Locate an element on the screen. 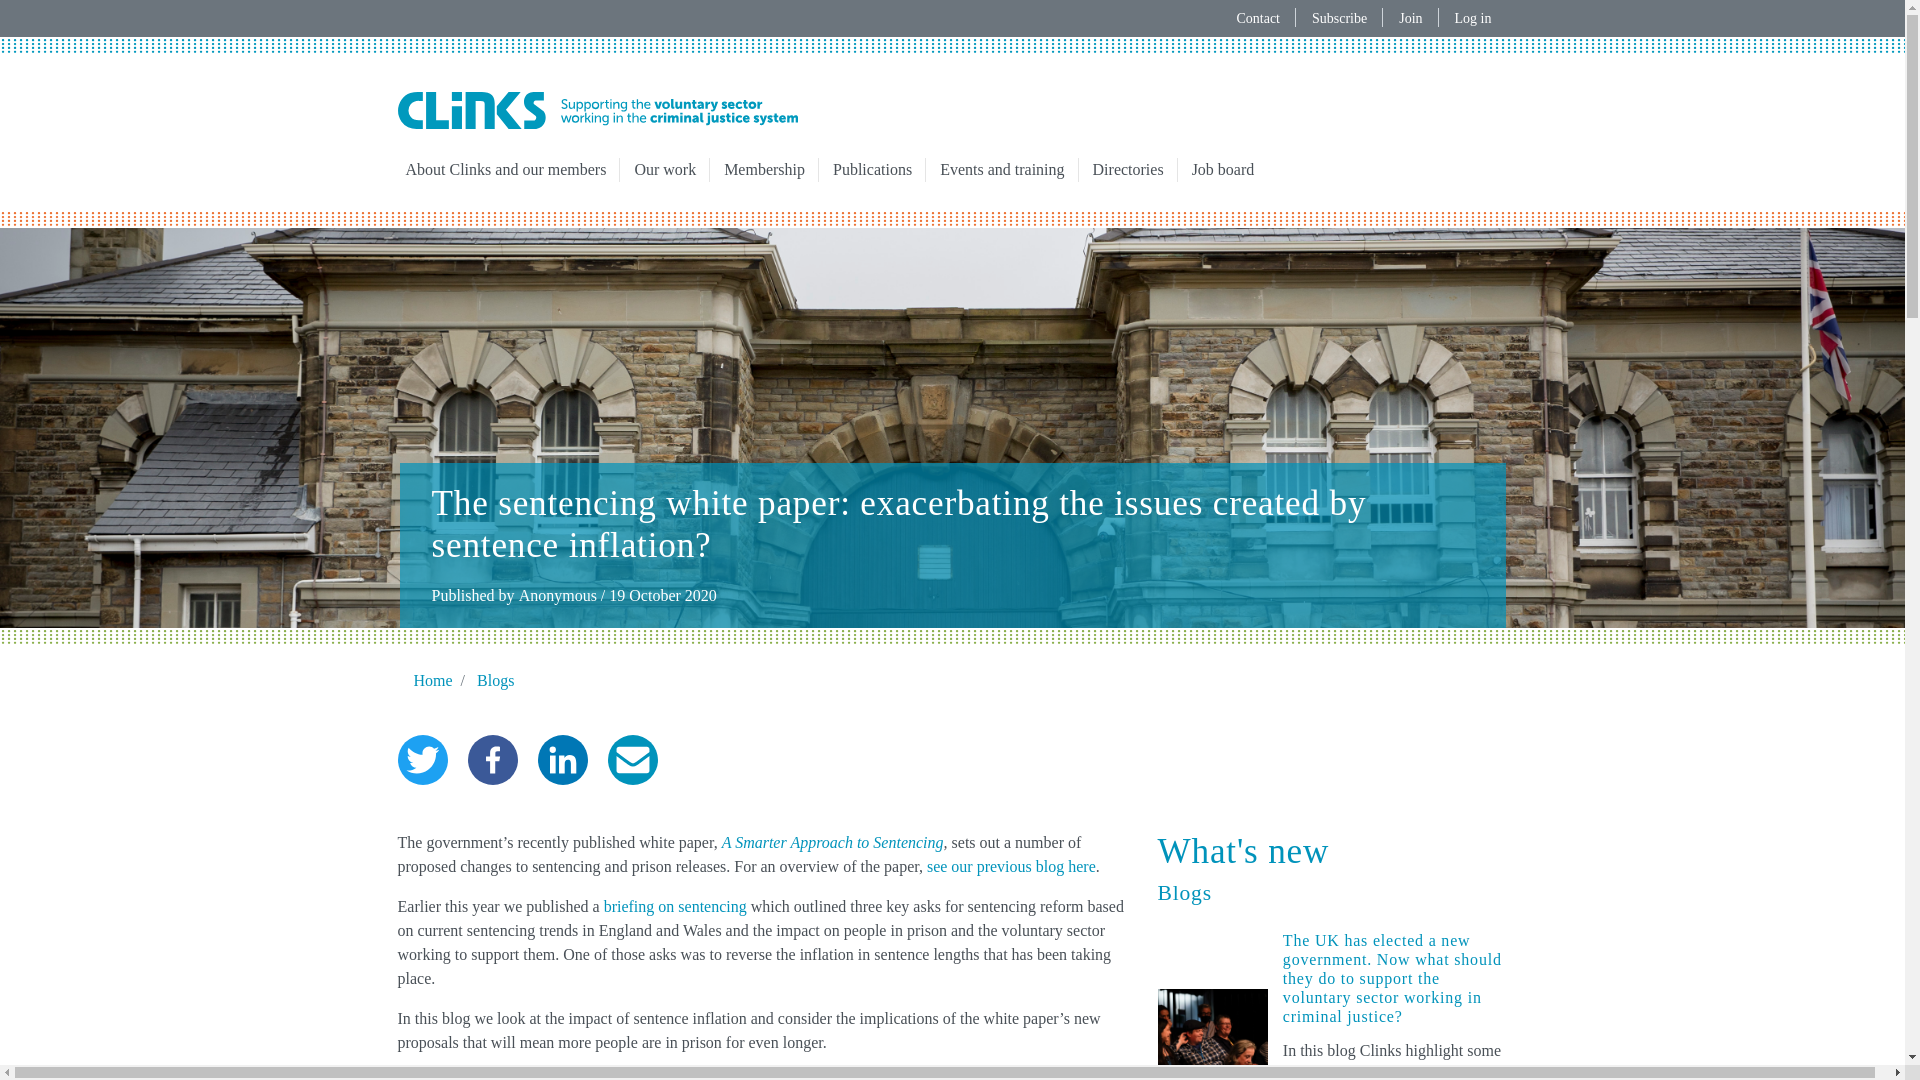 This screenshot has height=1080, width=1920. see our previous blog is located at coordinates (995, 866).